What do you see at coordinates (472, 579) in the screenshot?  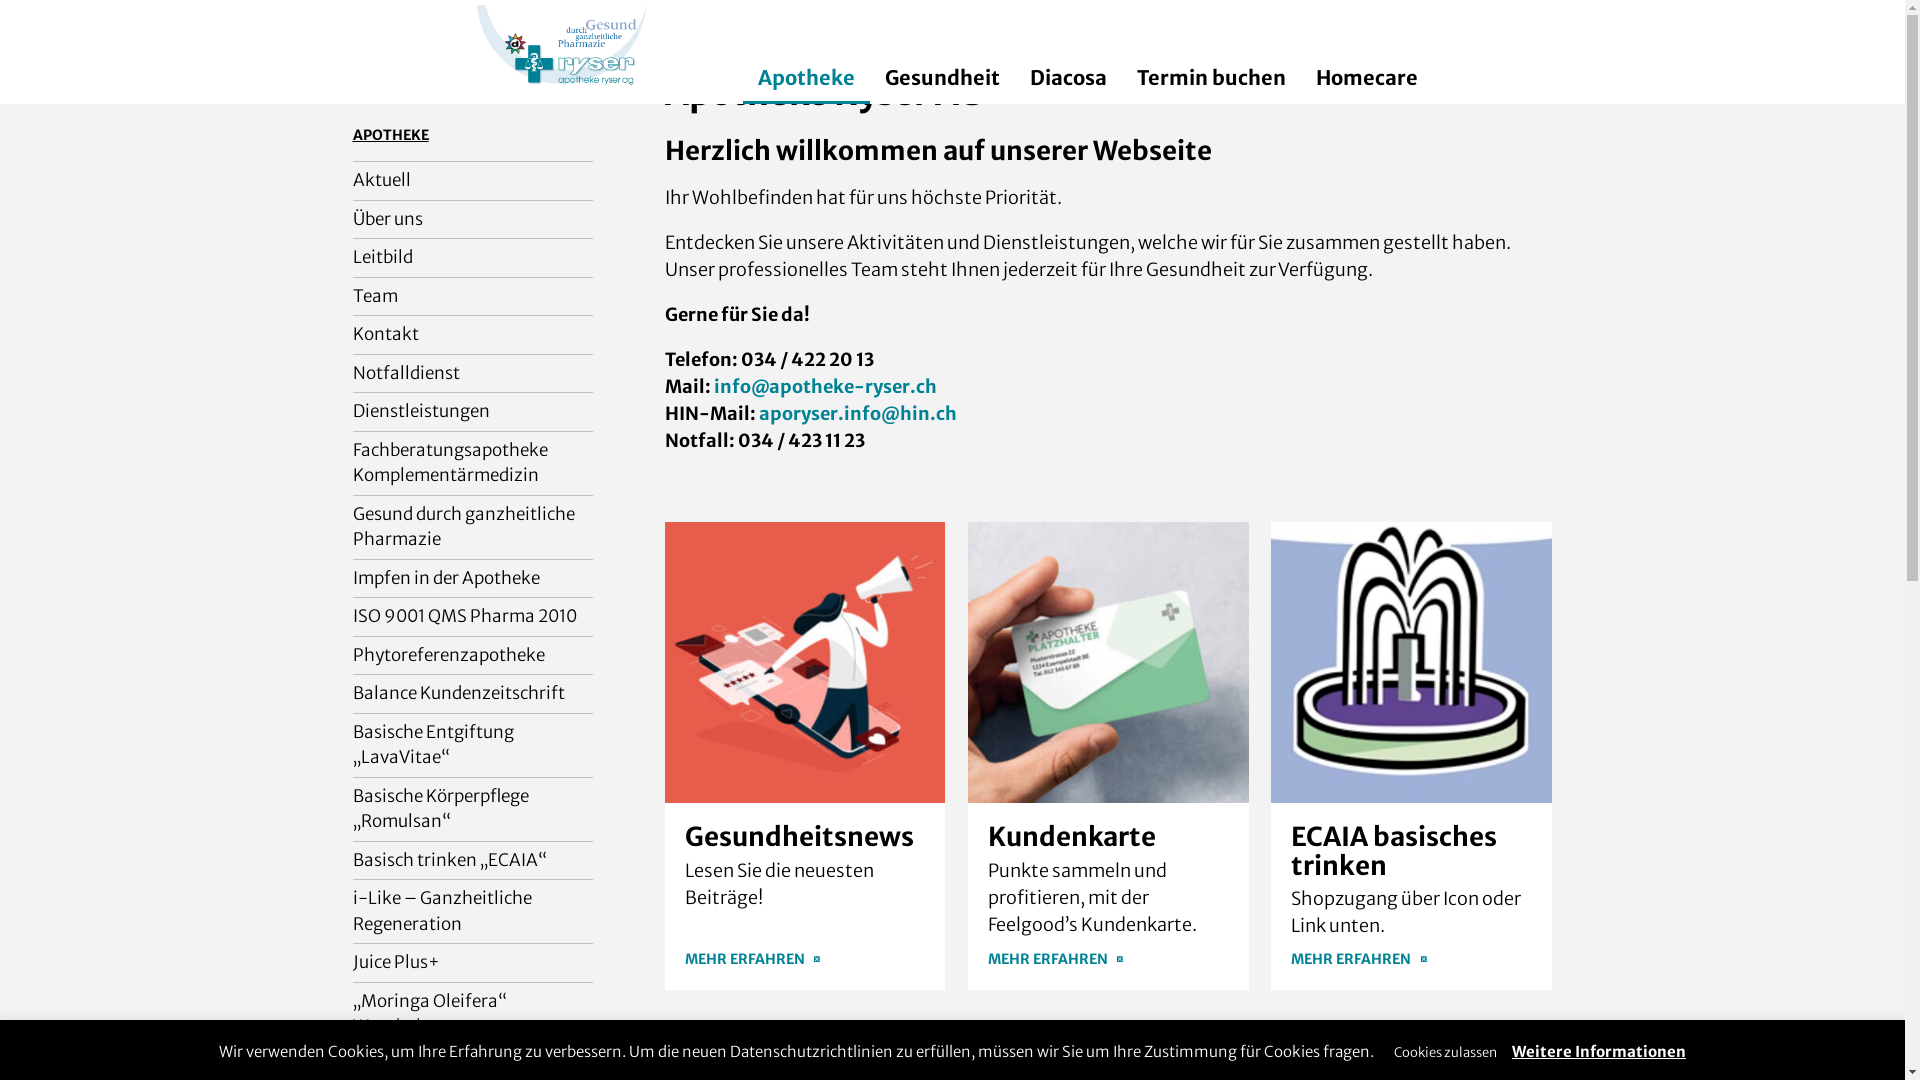 I see `Impfen in der Apotheke` at bounding box center [472, 579].